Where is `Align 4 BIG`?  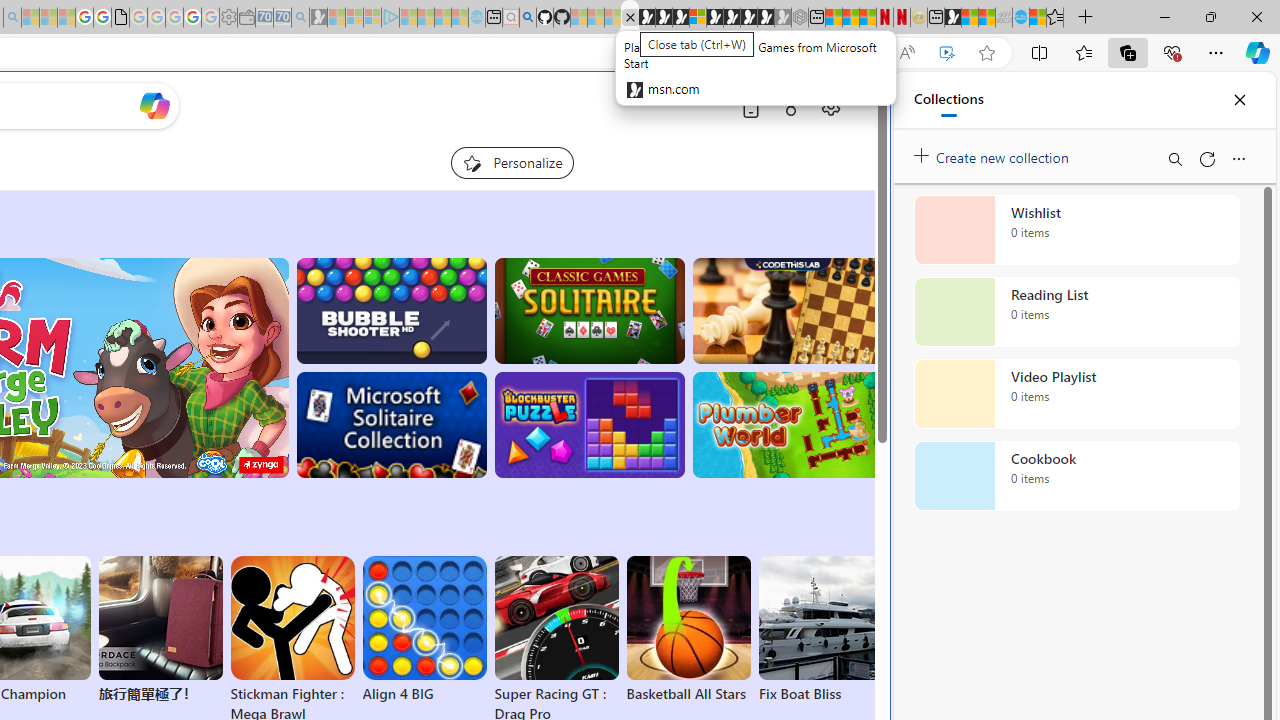
Align 4 BIG is located at coordinates (424, 630).